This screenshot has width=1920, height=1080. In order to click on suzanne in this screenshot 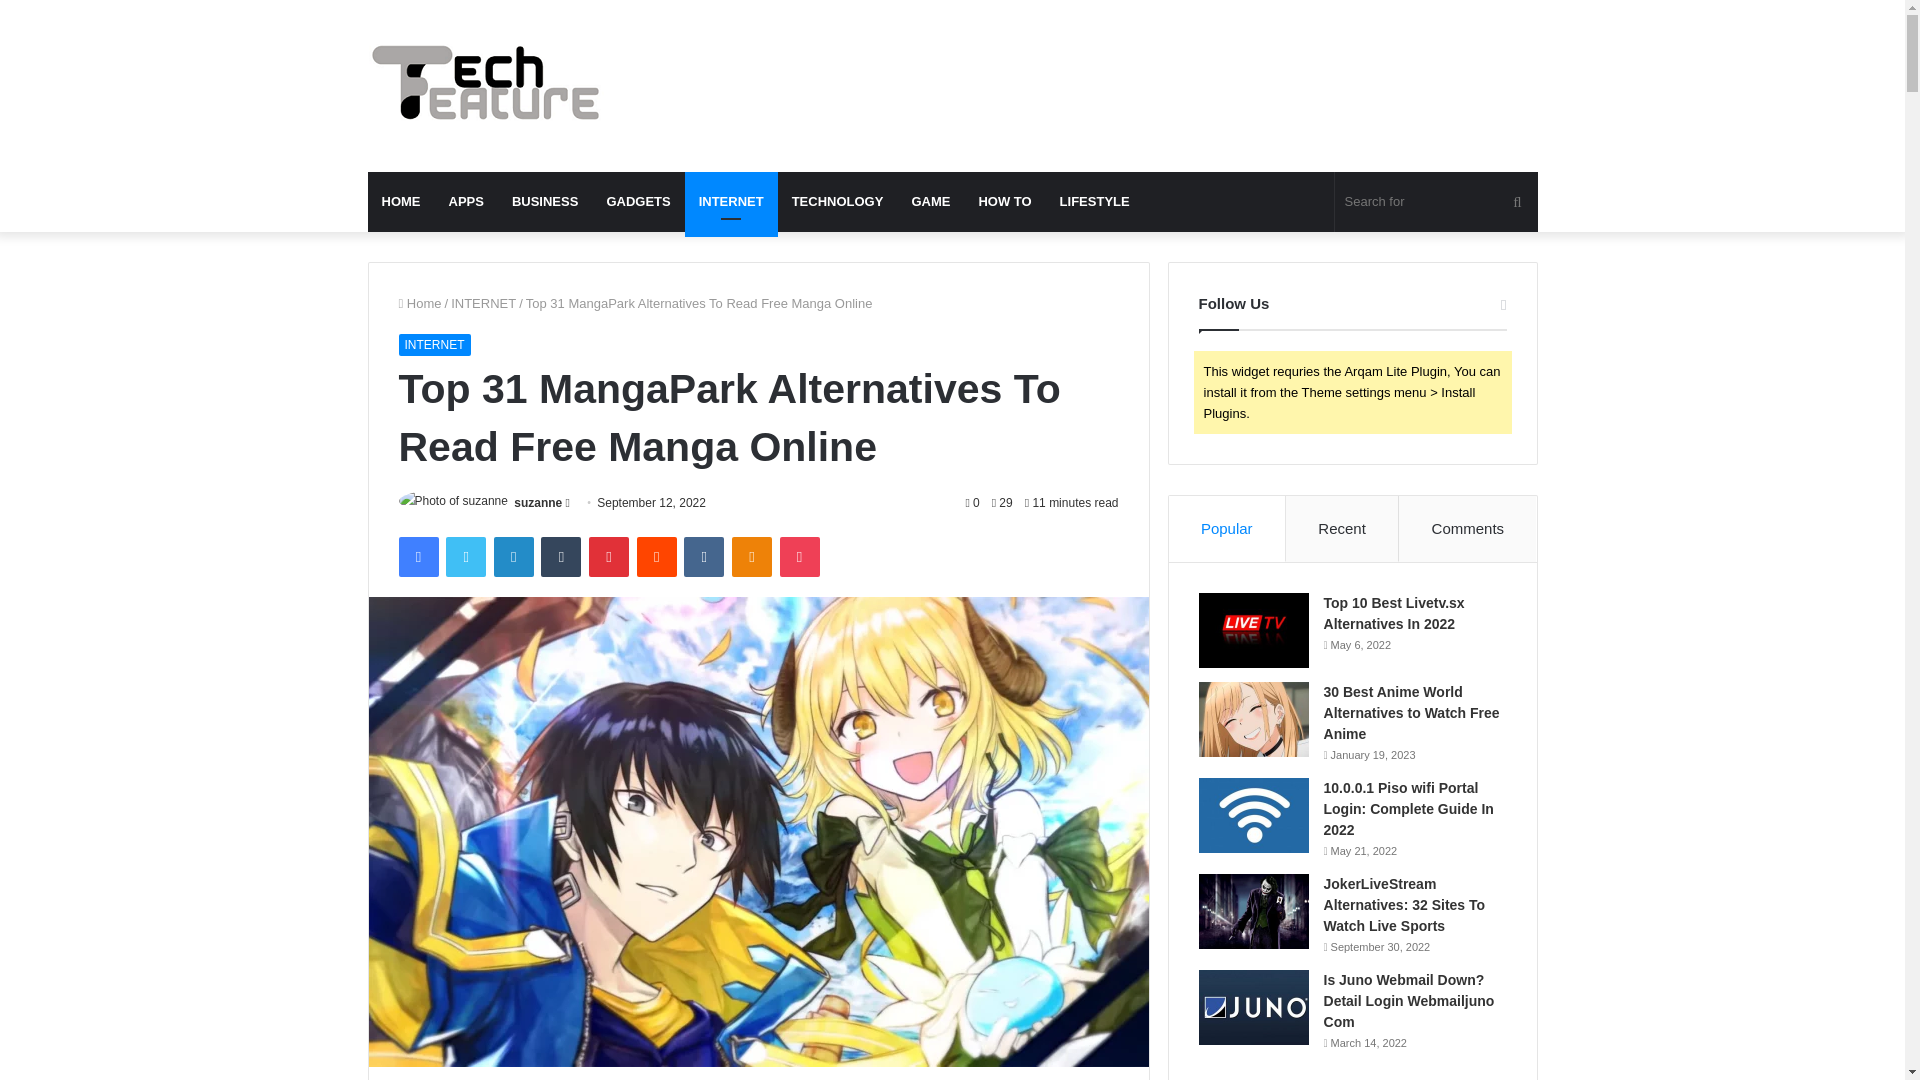, I will do `click(538, 502)`.